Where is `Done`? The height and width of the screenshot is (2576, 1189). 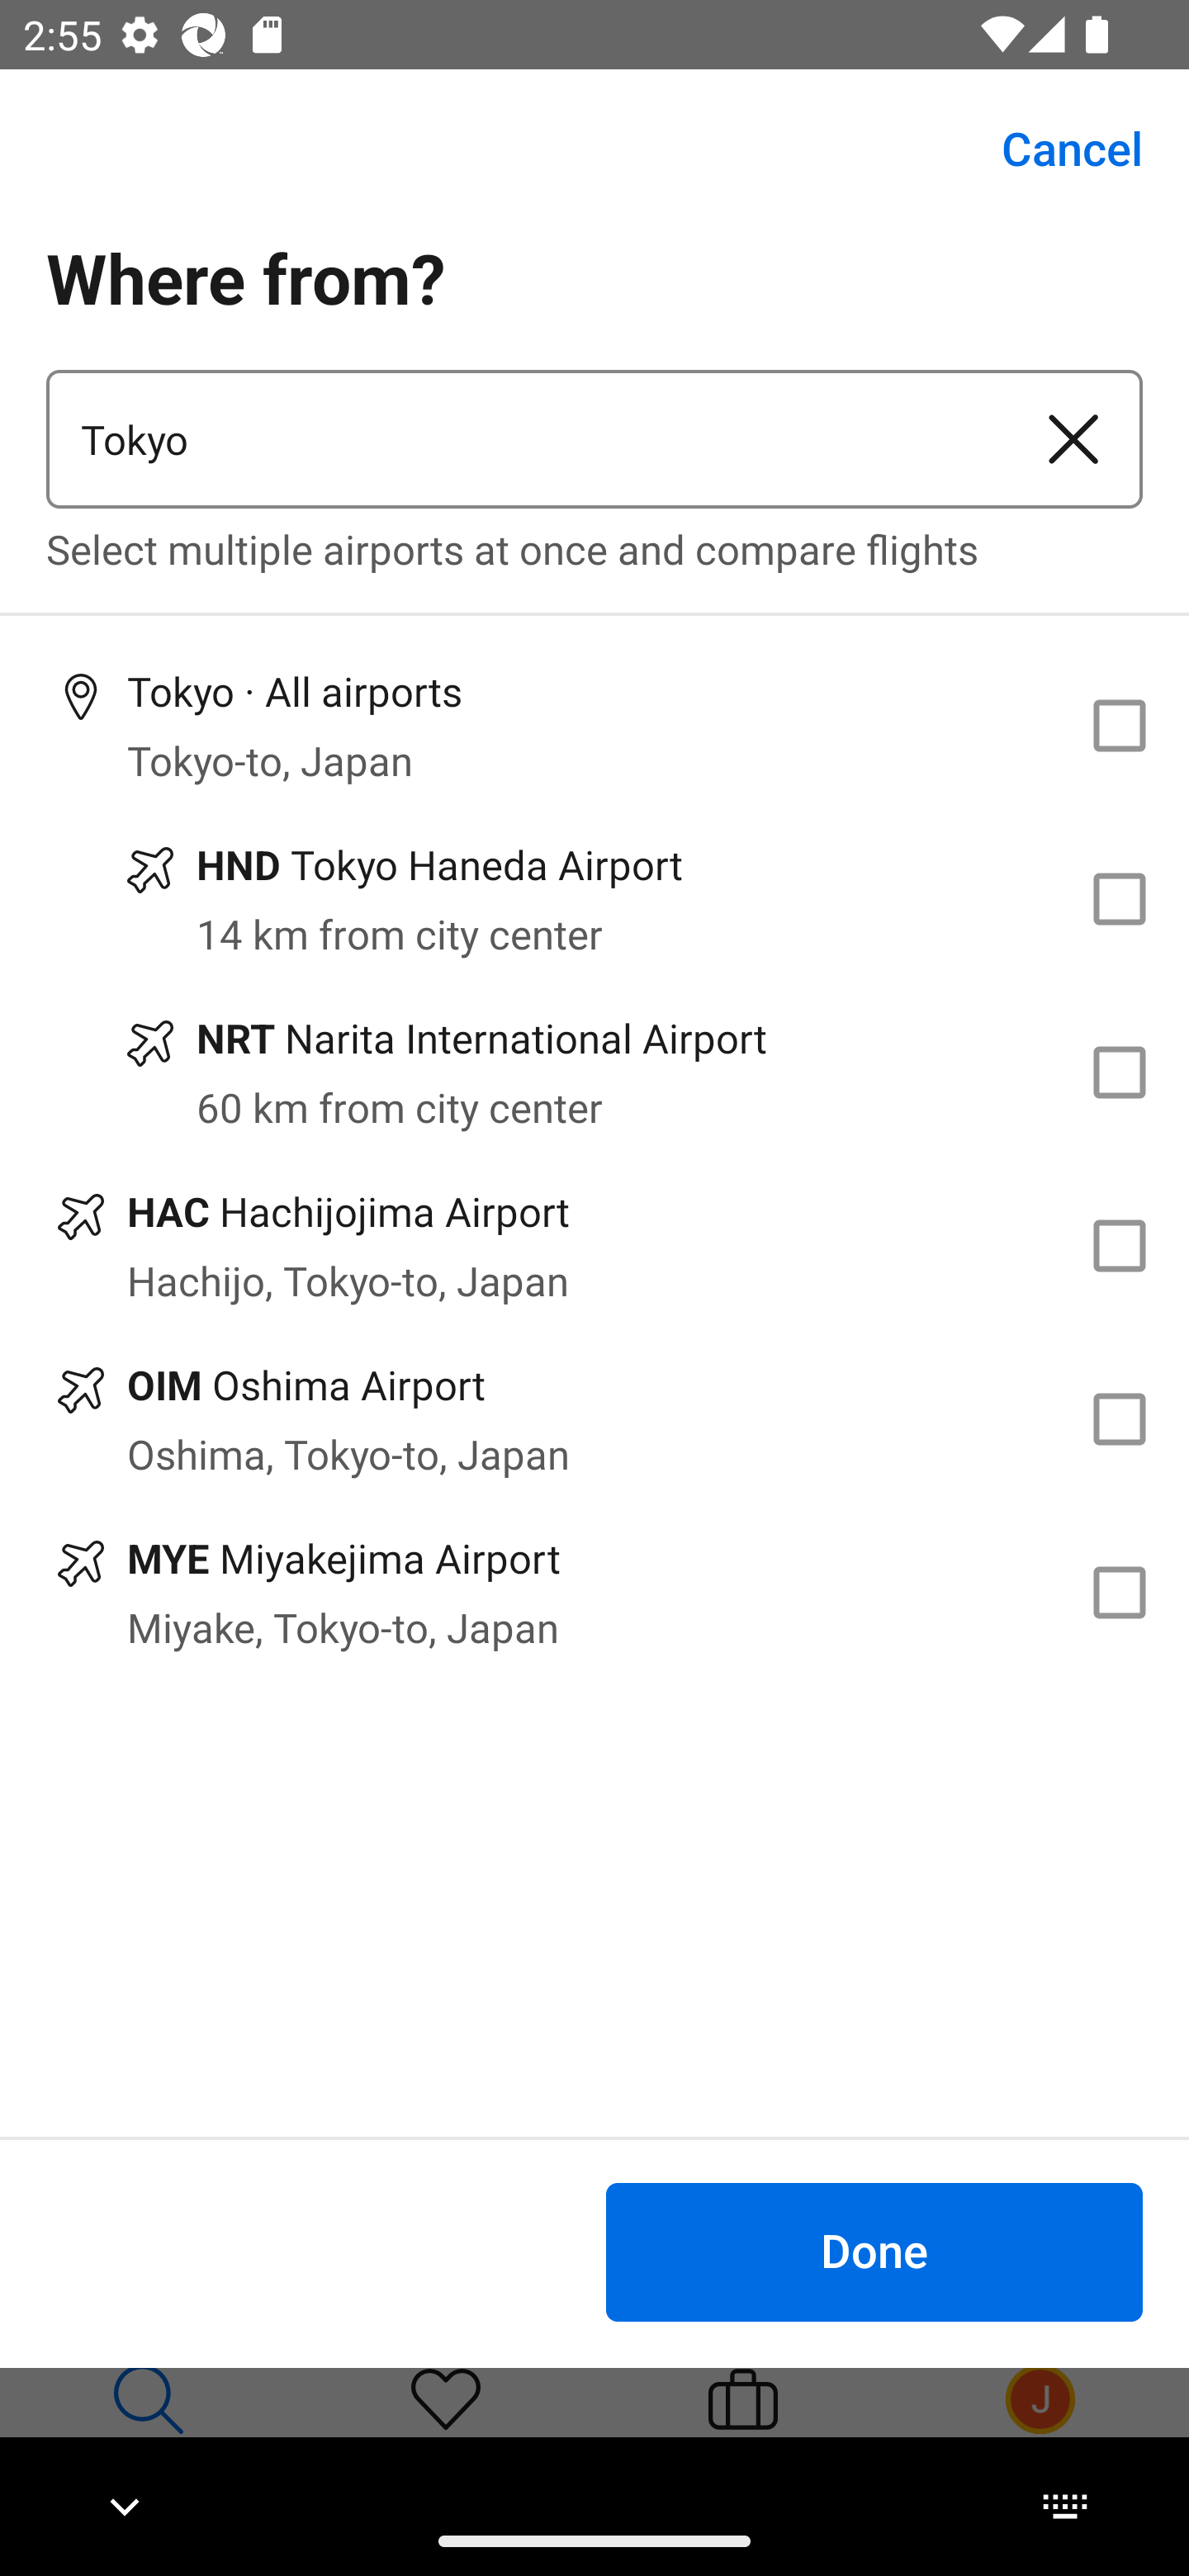 Done is located at coordinates (874, 2251).